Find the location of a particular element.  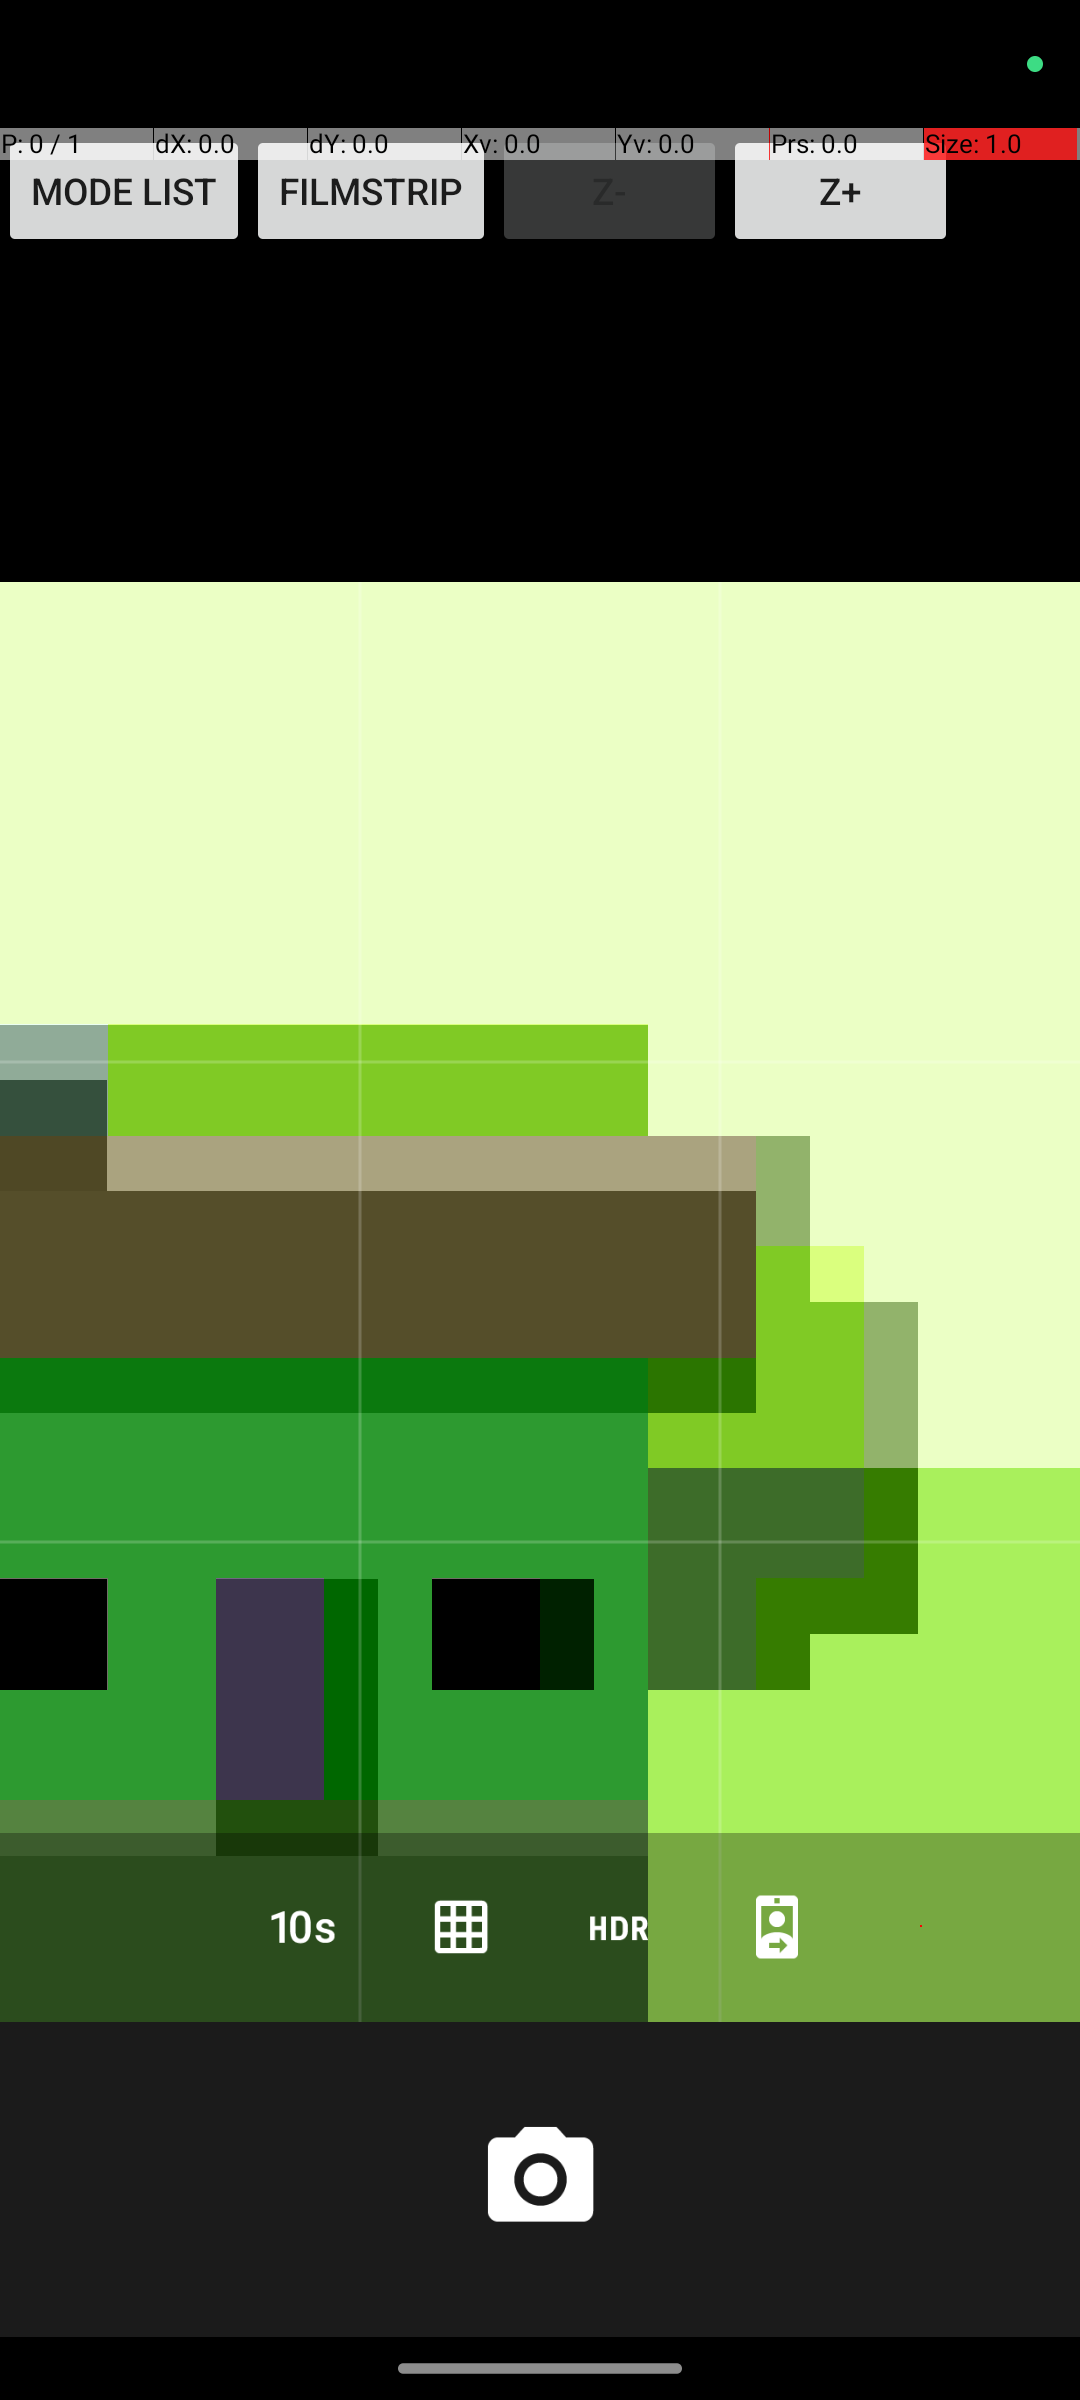

Front camera is located at coordinates (777, 1926).